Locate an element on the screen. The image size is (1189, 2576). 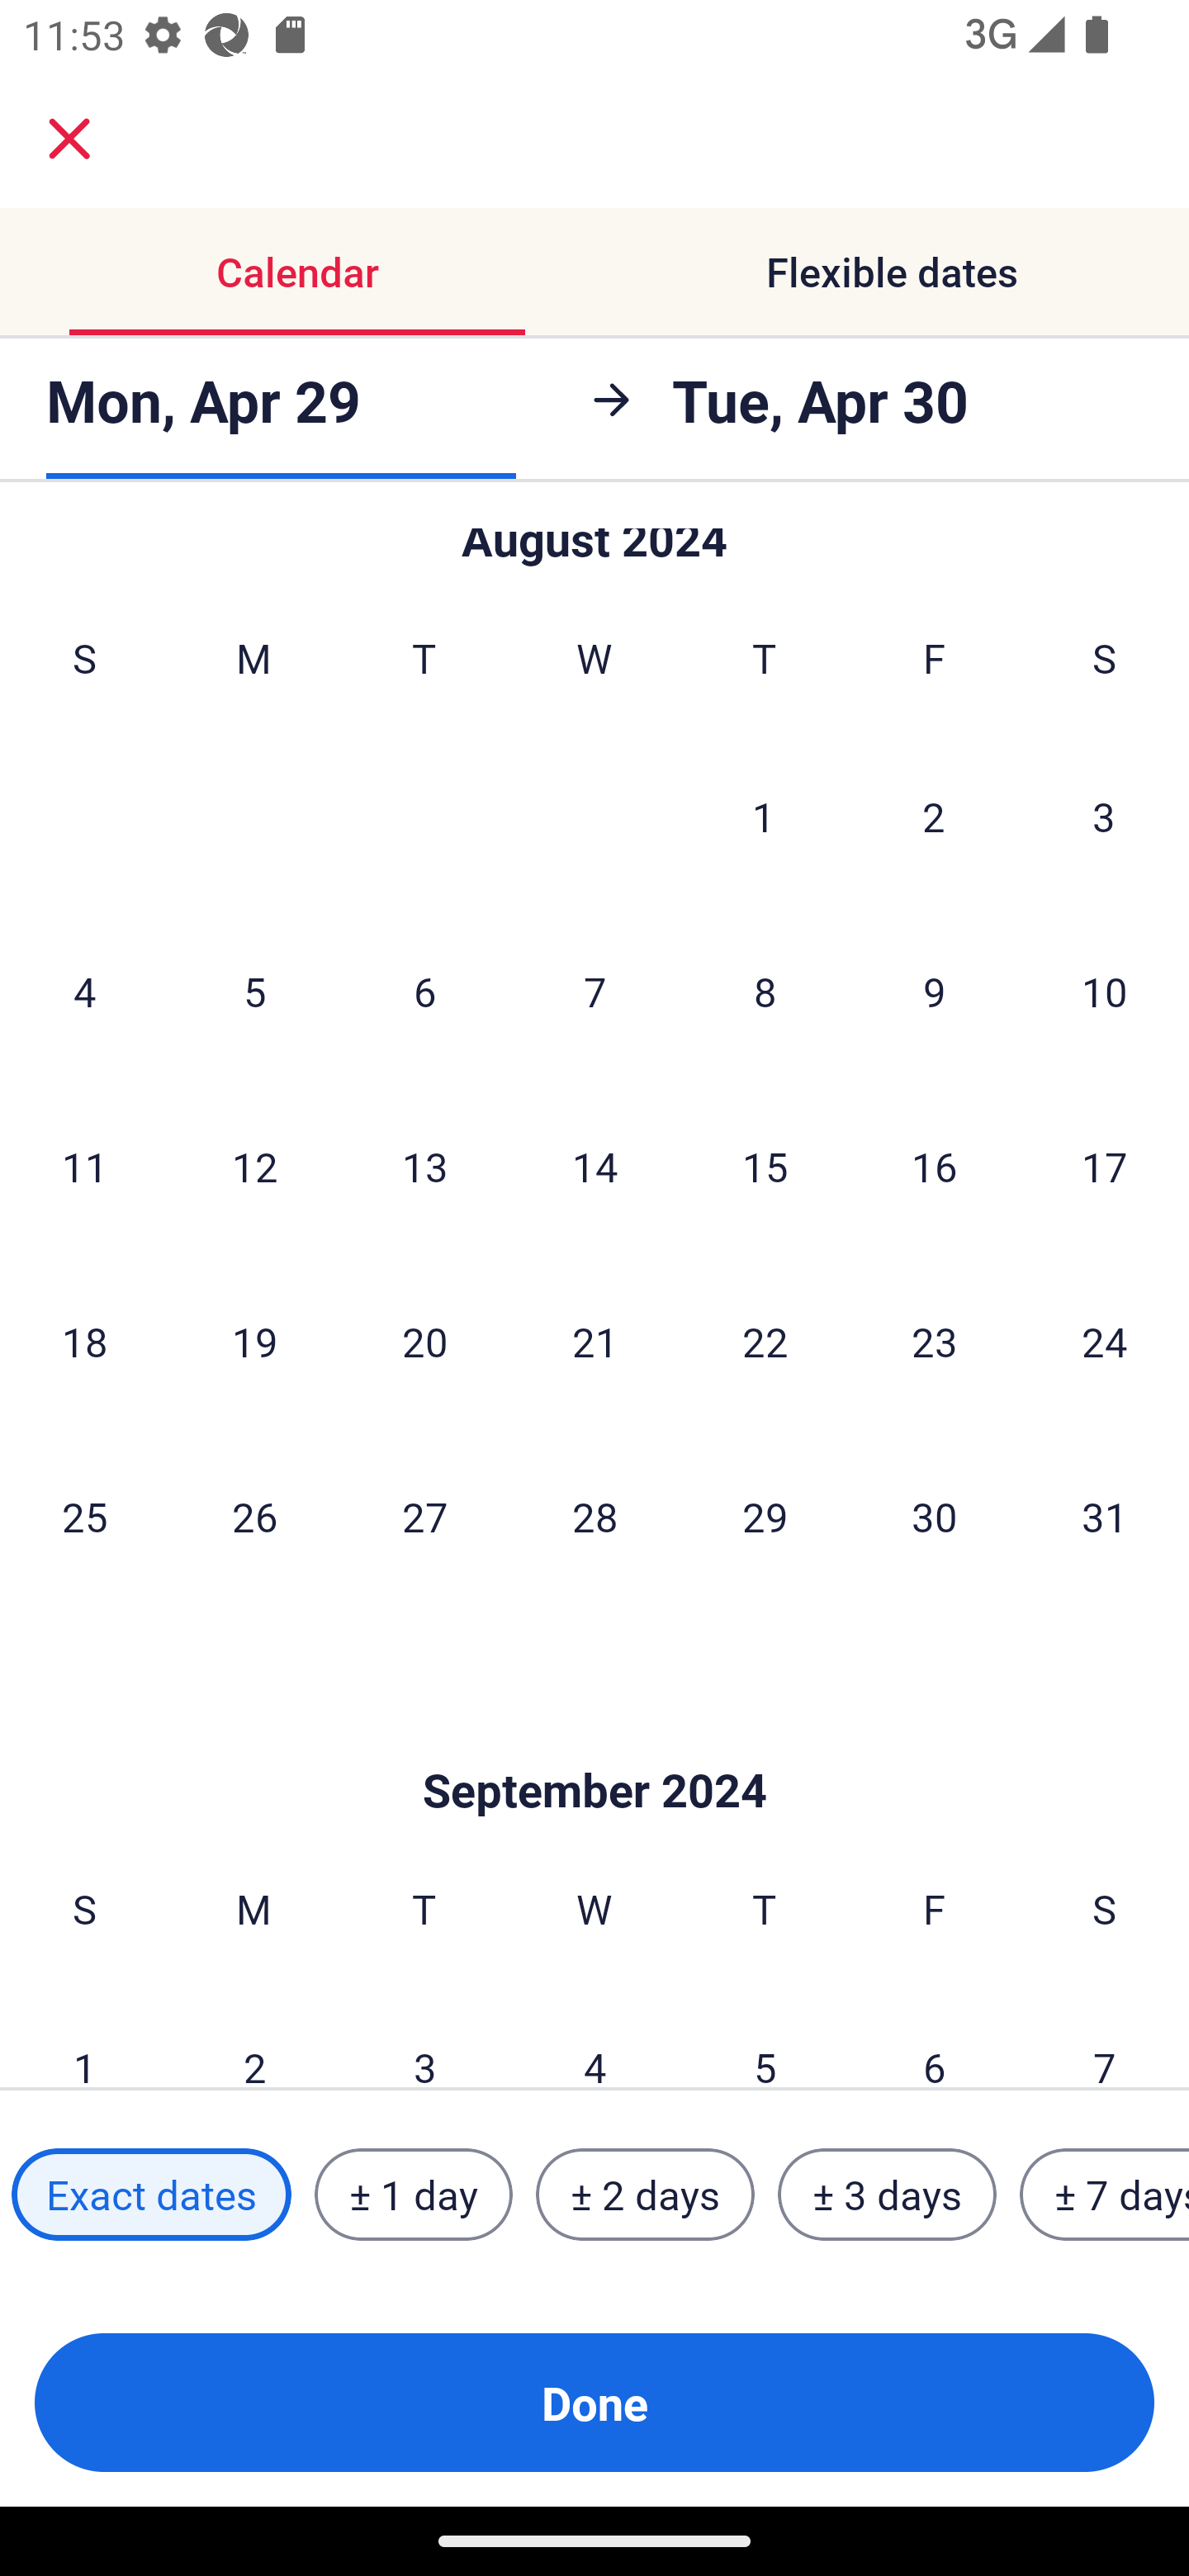
Skip to Done is located at coordinates (594, 1740).